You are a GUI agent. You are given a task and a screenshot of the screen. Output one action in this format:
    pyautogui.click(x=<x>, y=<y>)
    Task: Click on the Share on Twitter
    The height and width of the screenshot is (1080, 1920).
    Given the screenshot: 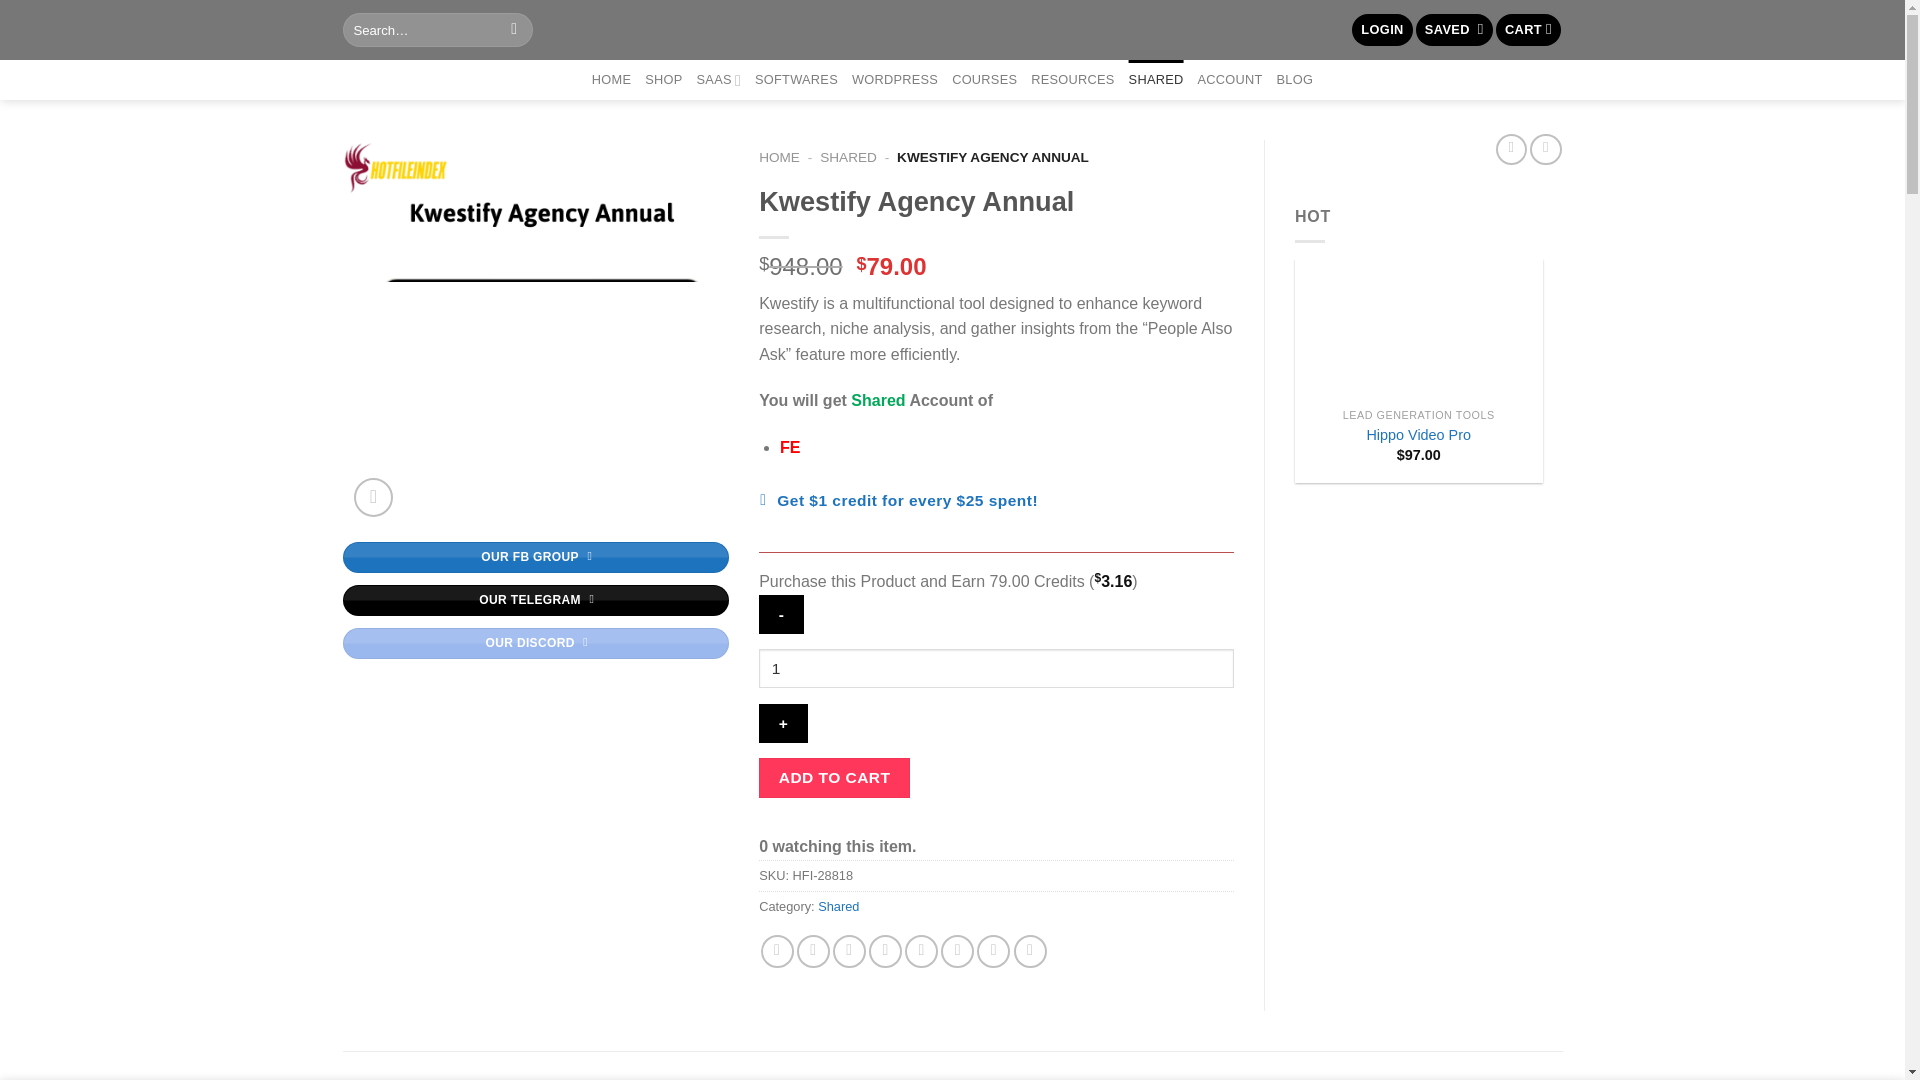 What is the action you would take?
    pyautogui.click(x=812, y=951)
    